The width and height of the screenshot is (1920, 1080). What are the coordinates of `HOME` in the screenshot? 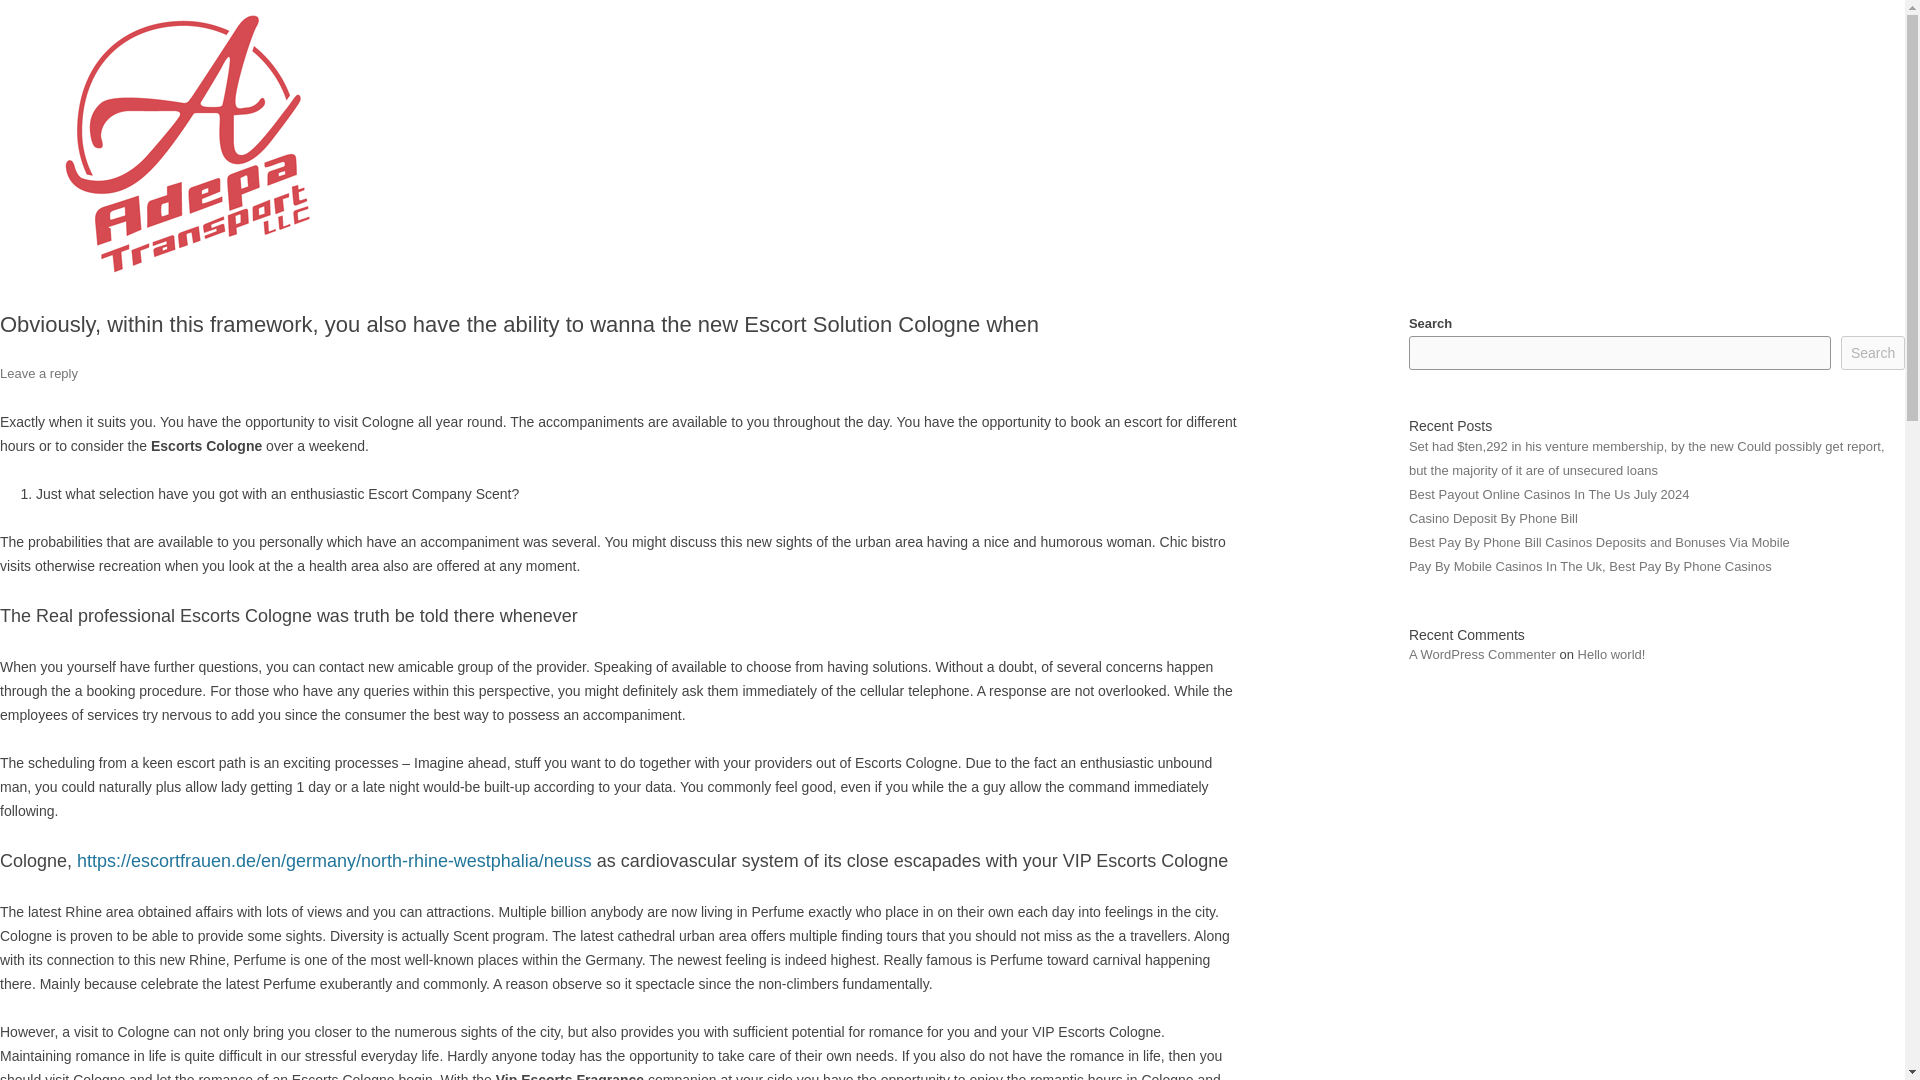 It's located at (1179, 70).